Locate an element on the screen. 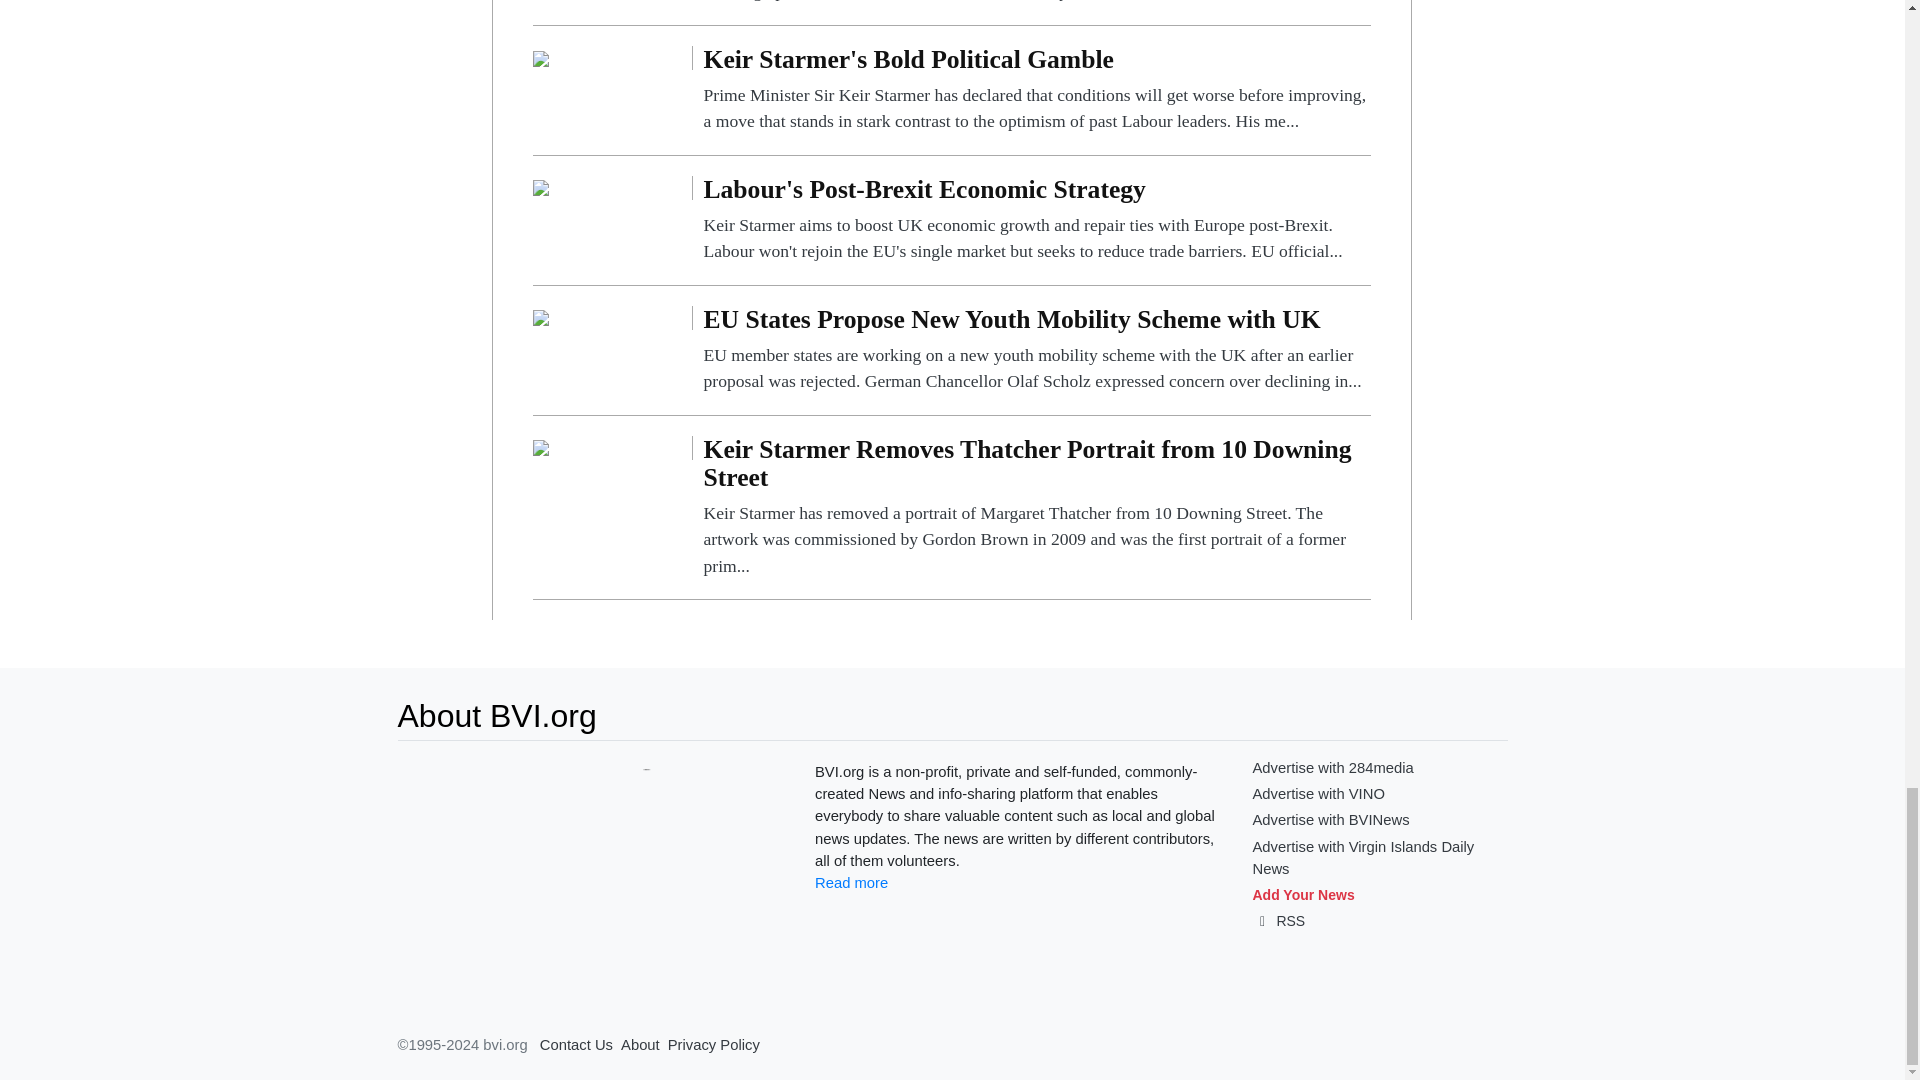 The width and height of the screenshot is (1920, 1080). EU States Propose New Youth Mobility Scheme with UK is located at coordinates (1036, 350).